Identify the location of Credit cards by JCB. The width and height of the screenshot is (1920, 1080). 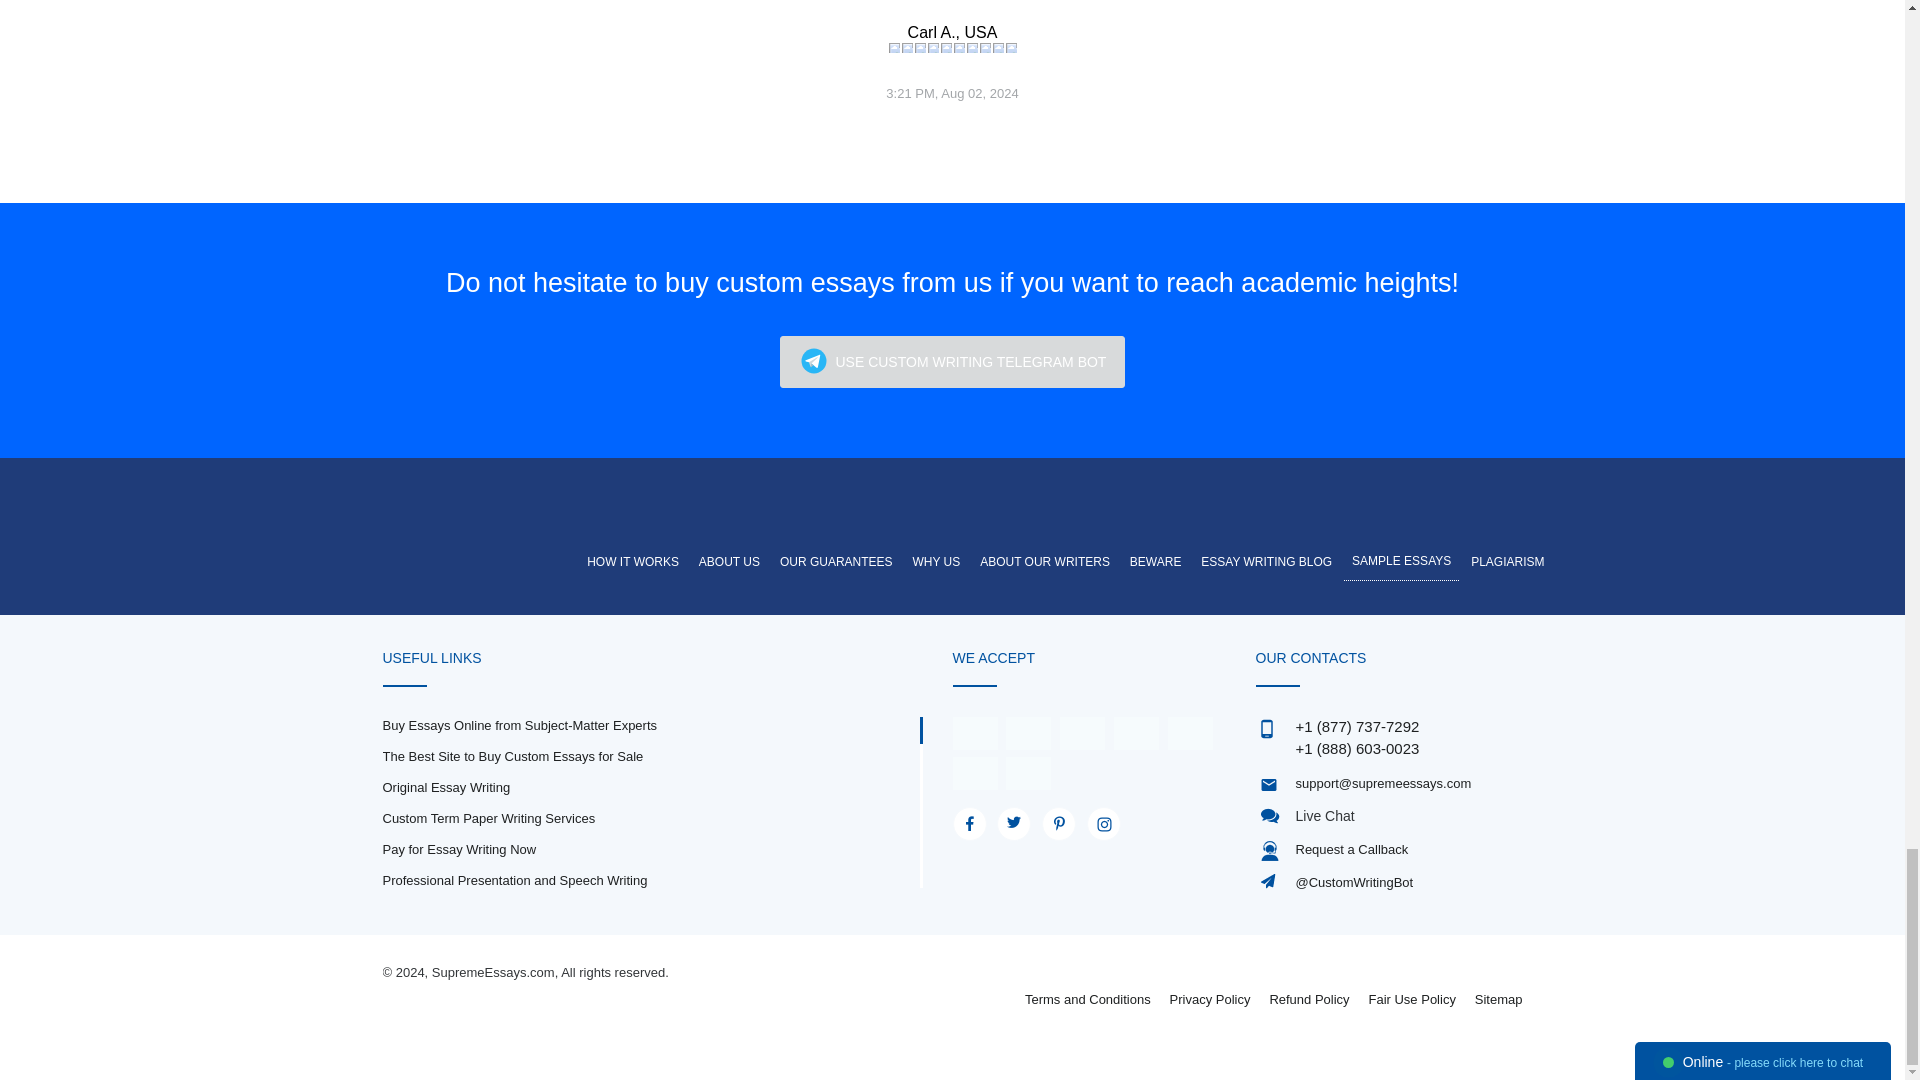
(1028, 772).